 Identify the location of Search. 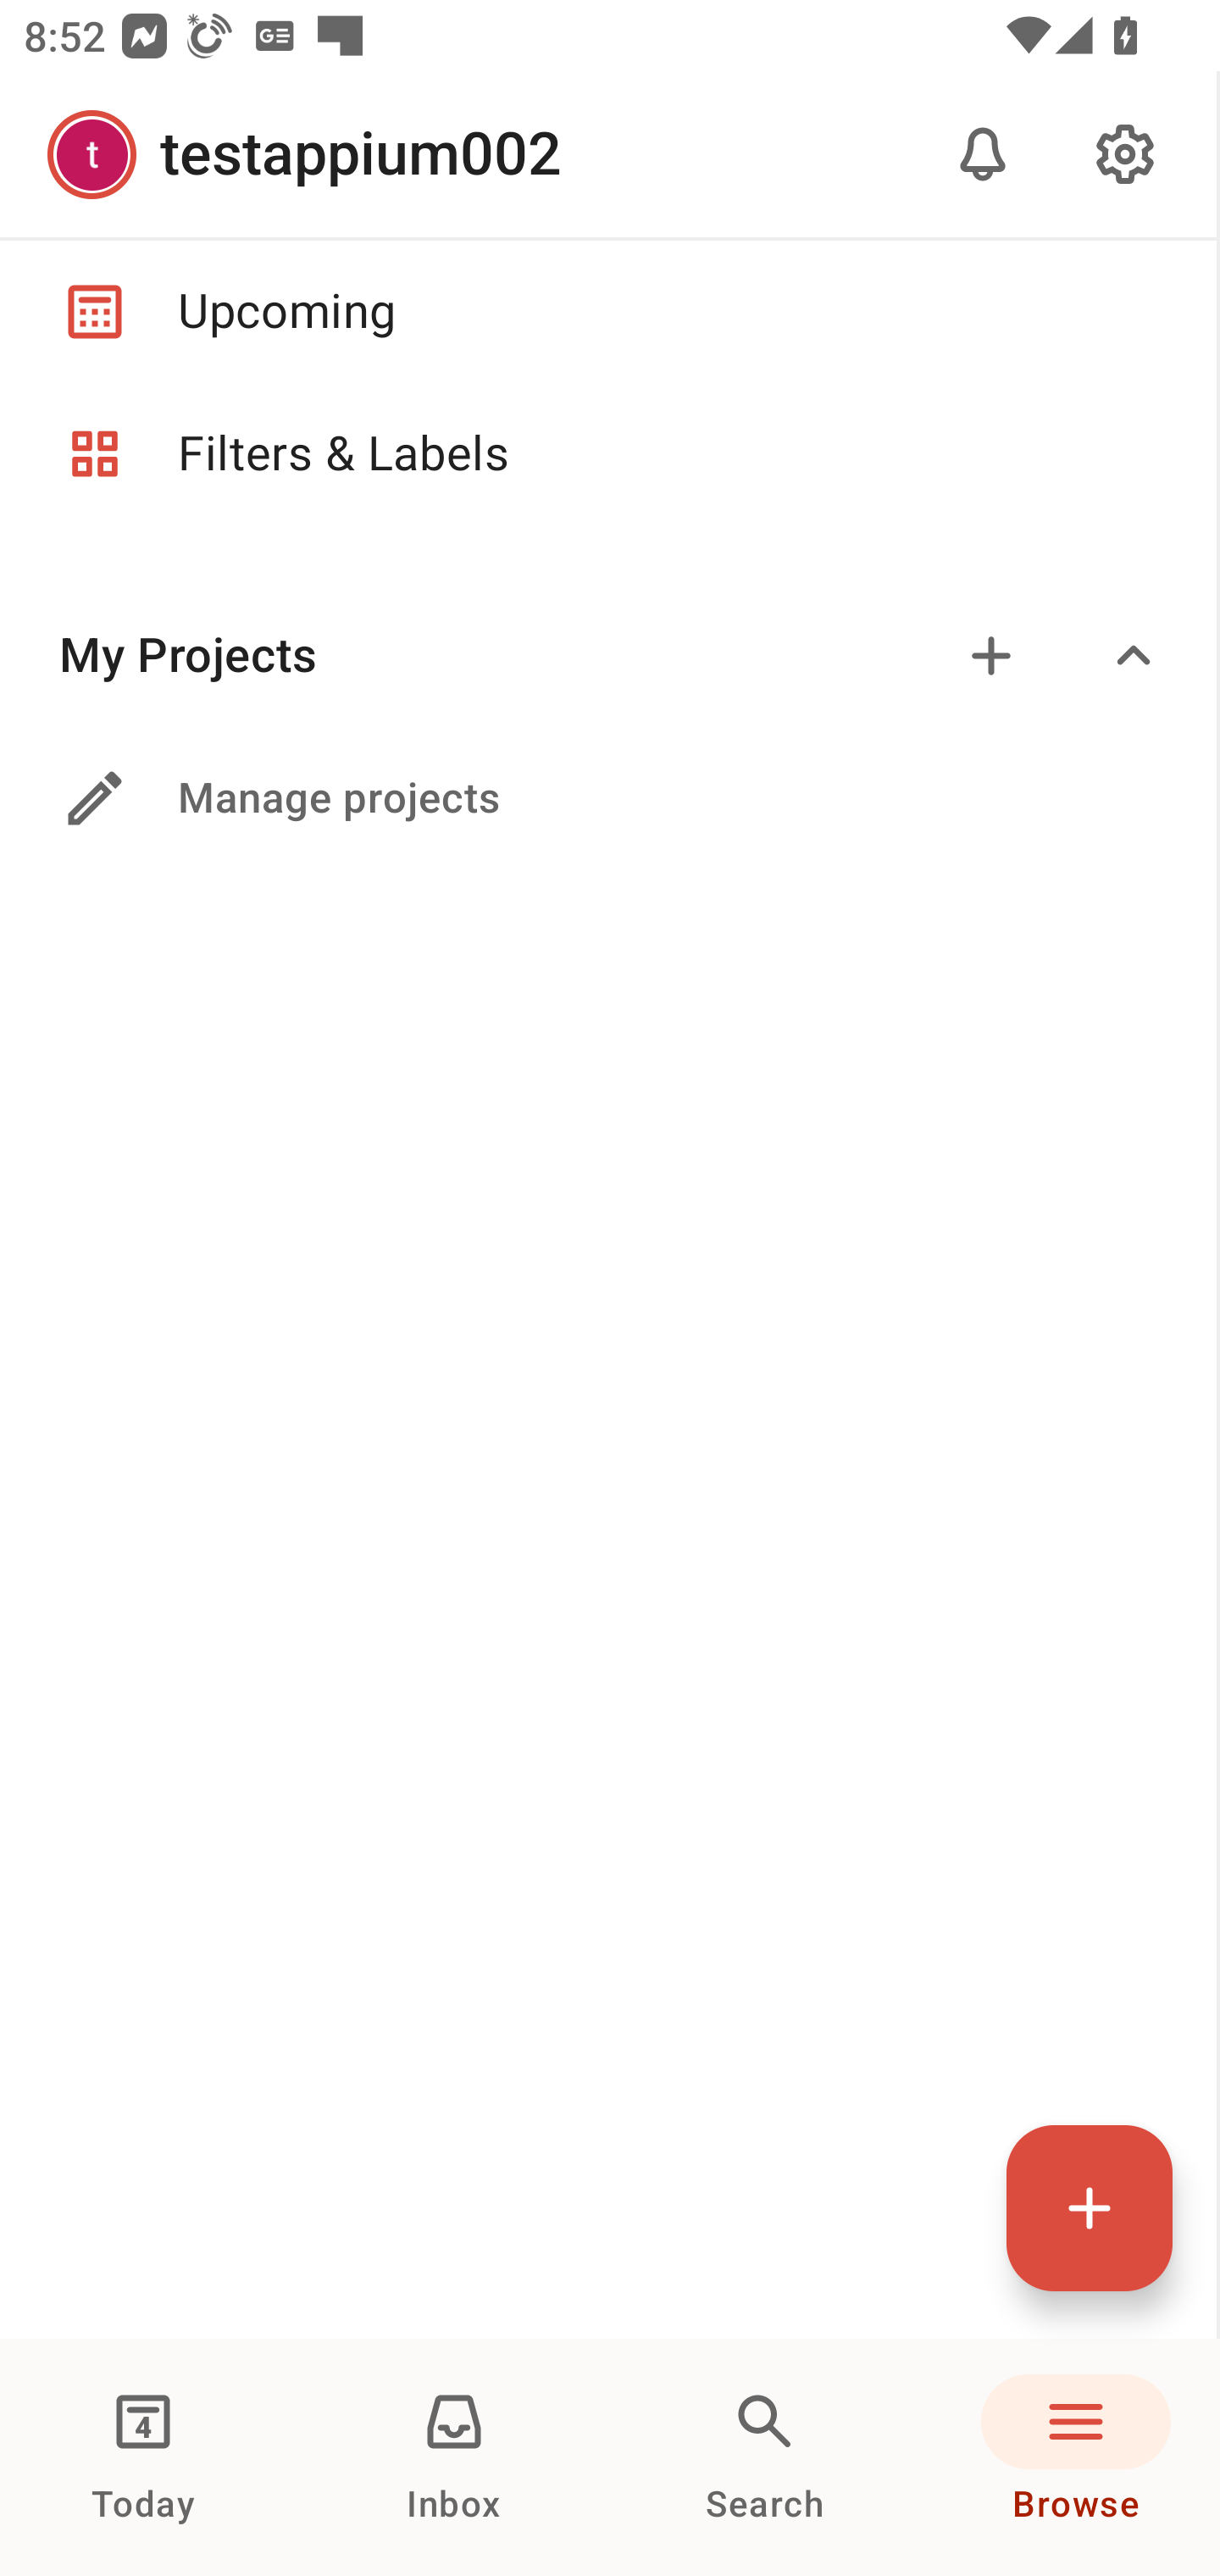
(765, 2457).